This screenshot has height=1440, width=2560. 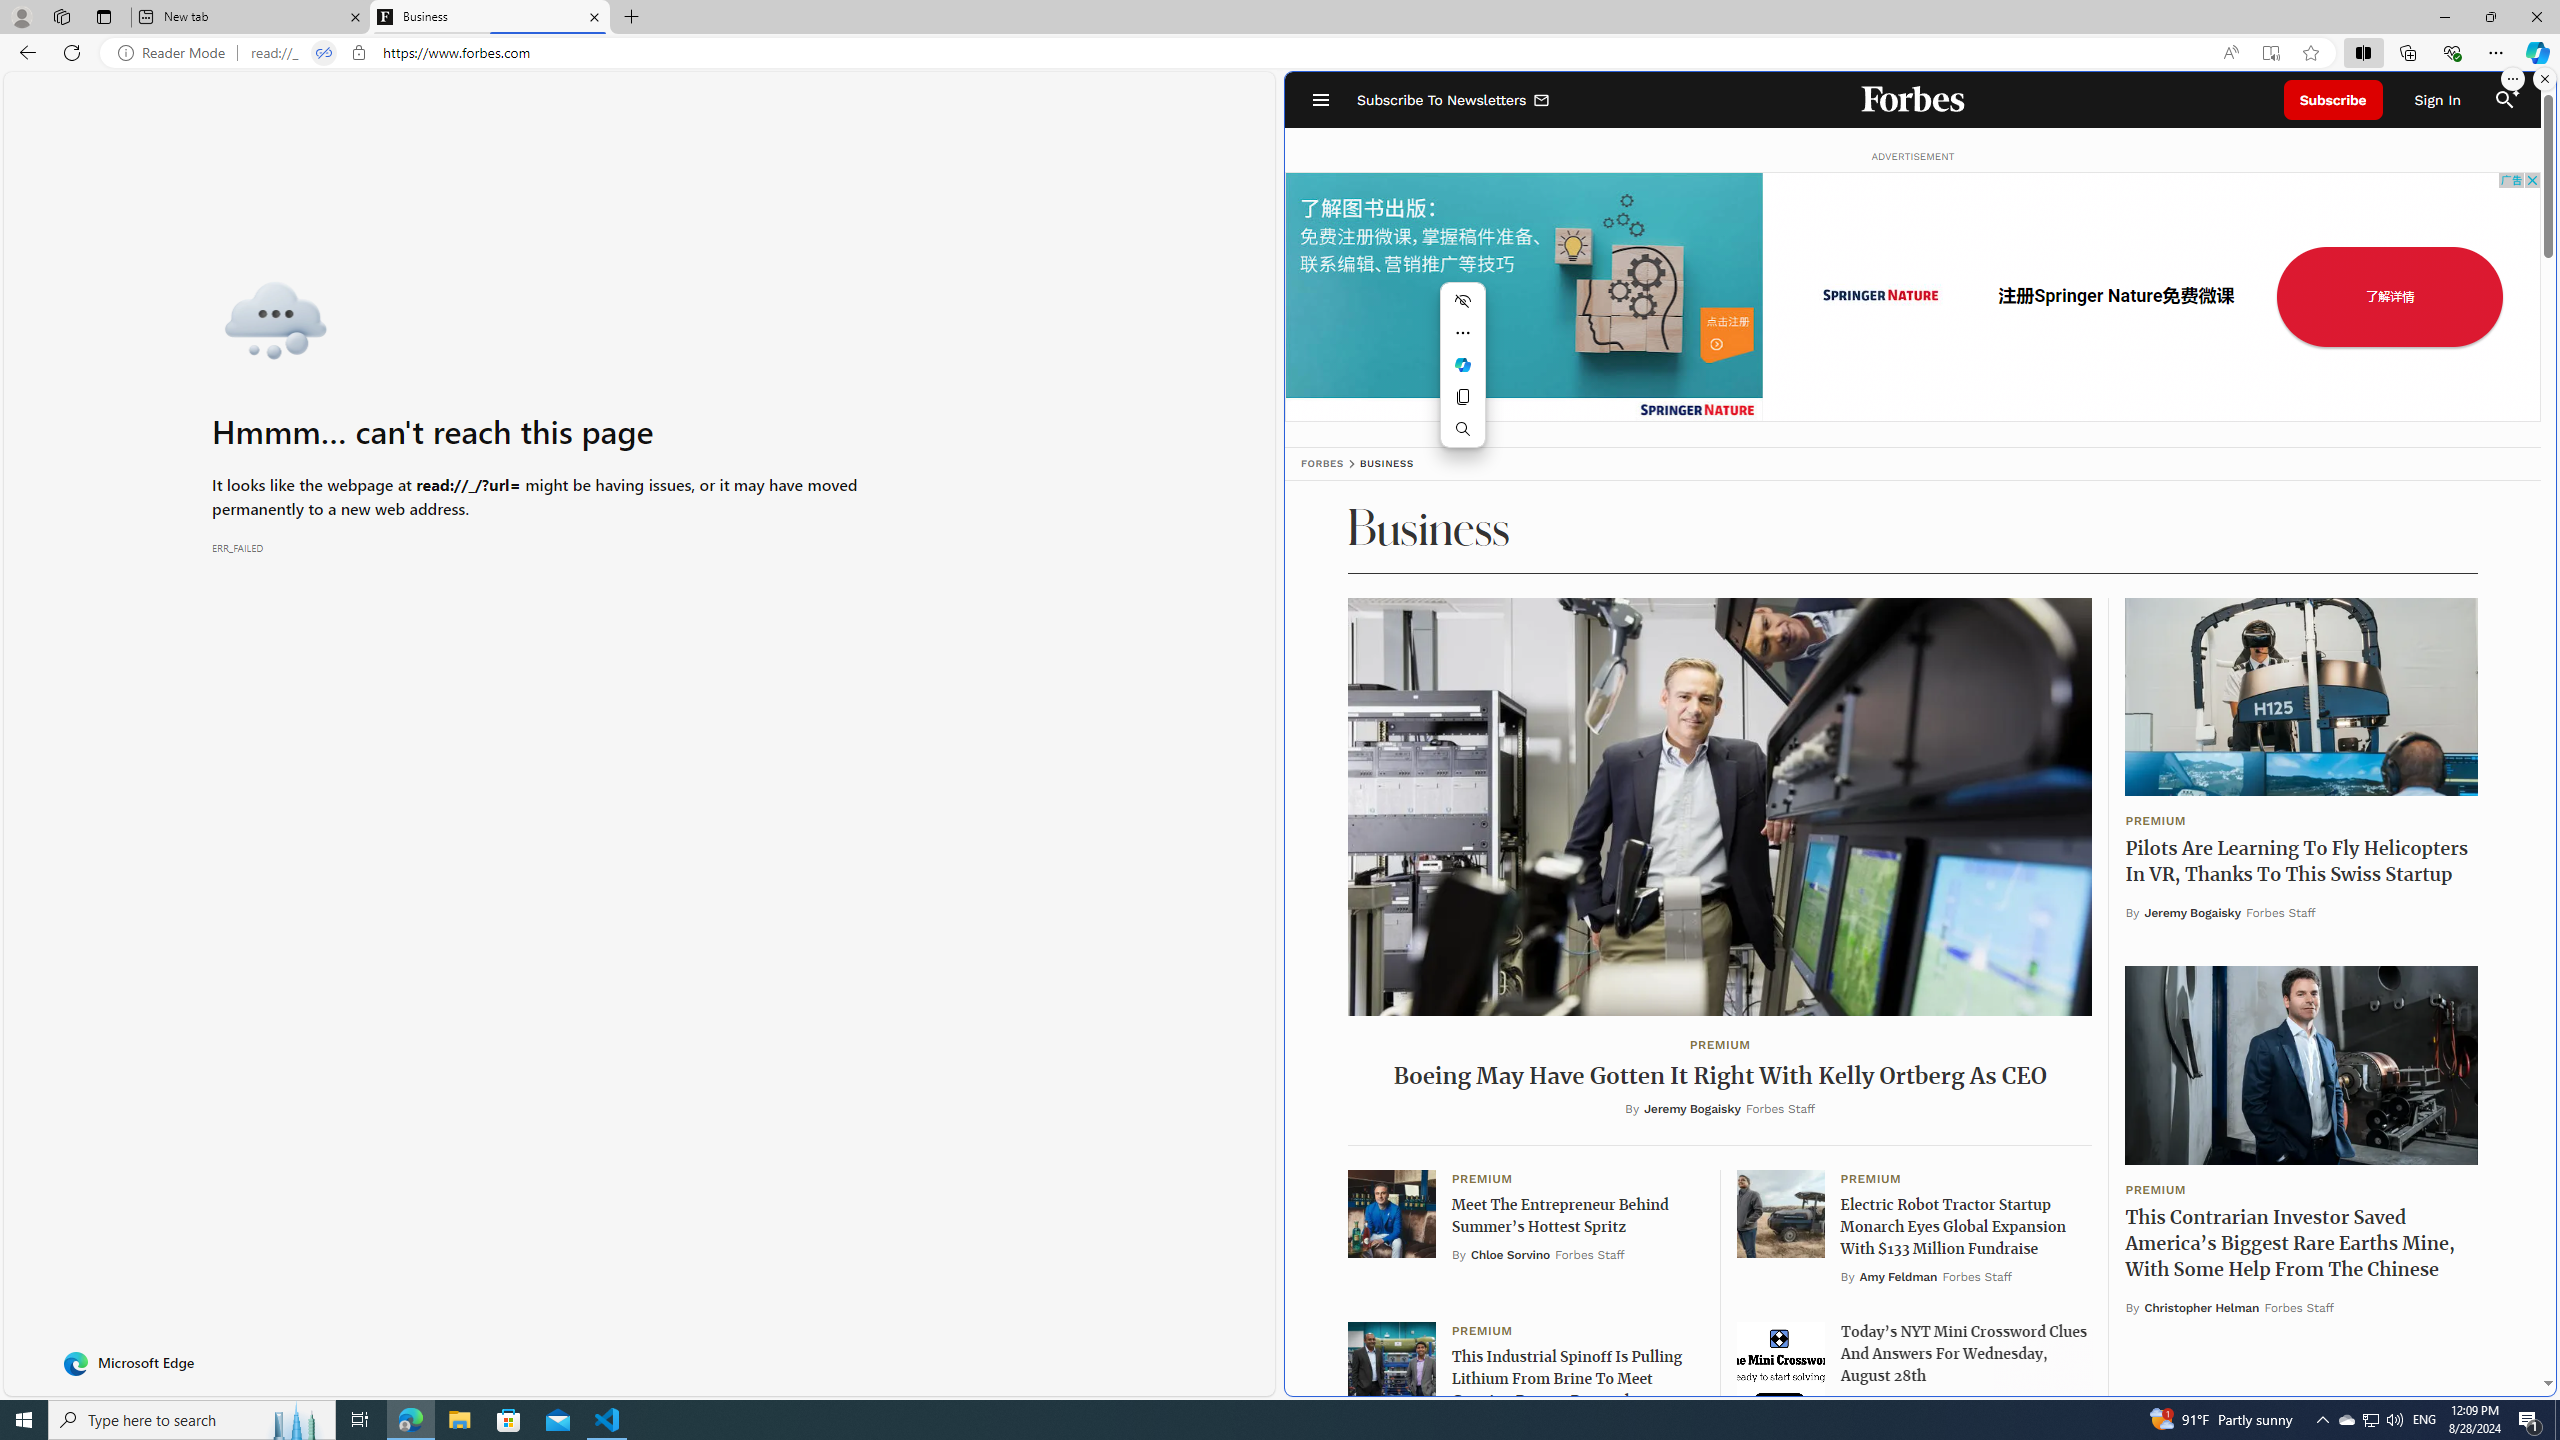 What do you see at coordinates (1280, 53) in the screenshot?
I see `App bar` at bounding box center [1280, 53].